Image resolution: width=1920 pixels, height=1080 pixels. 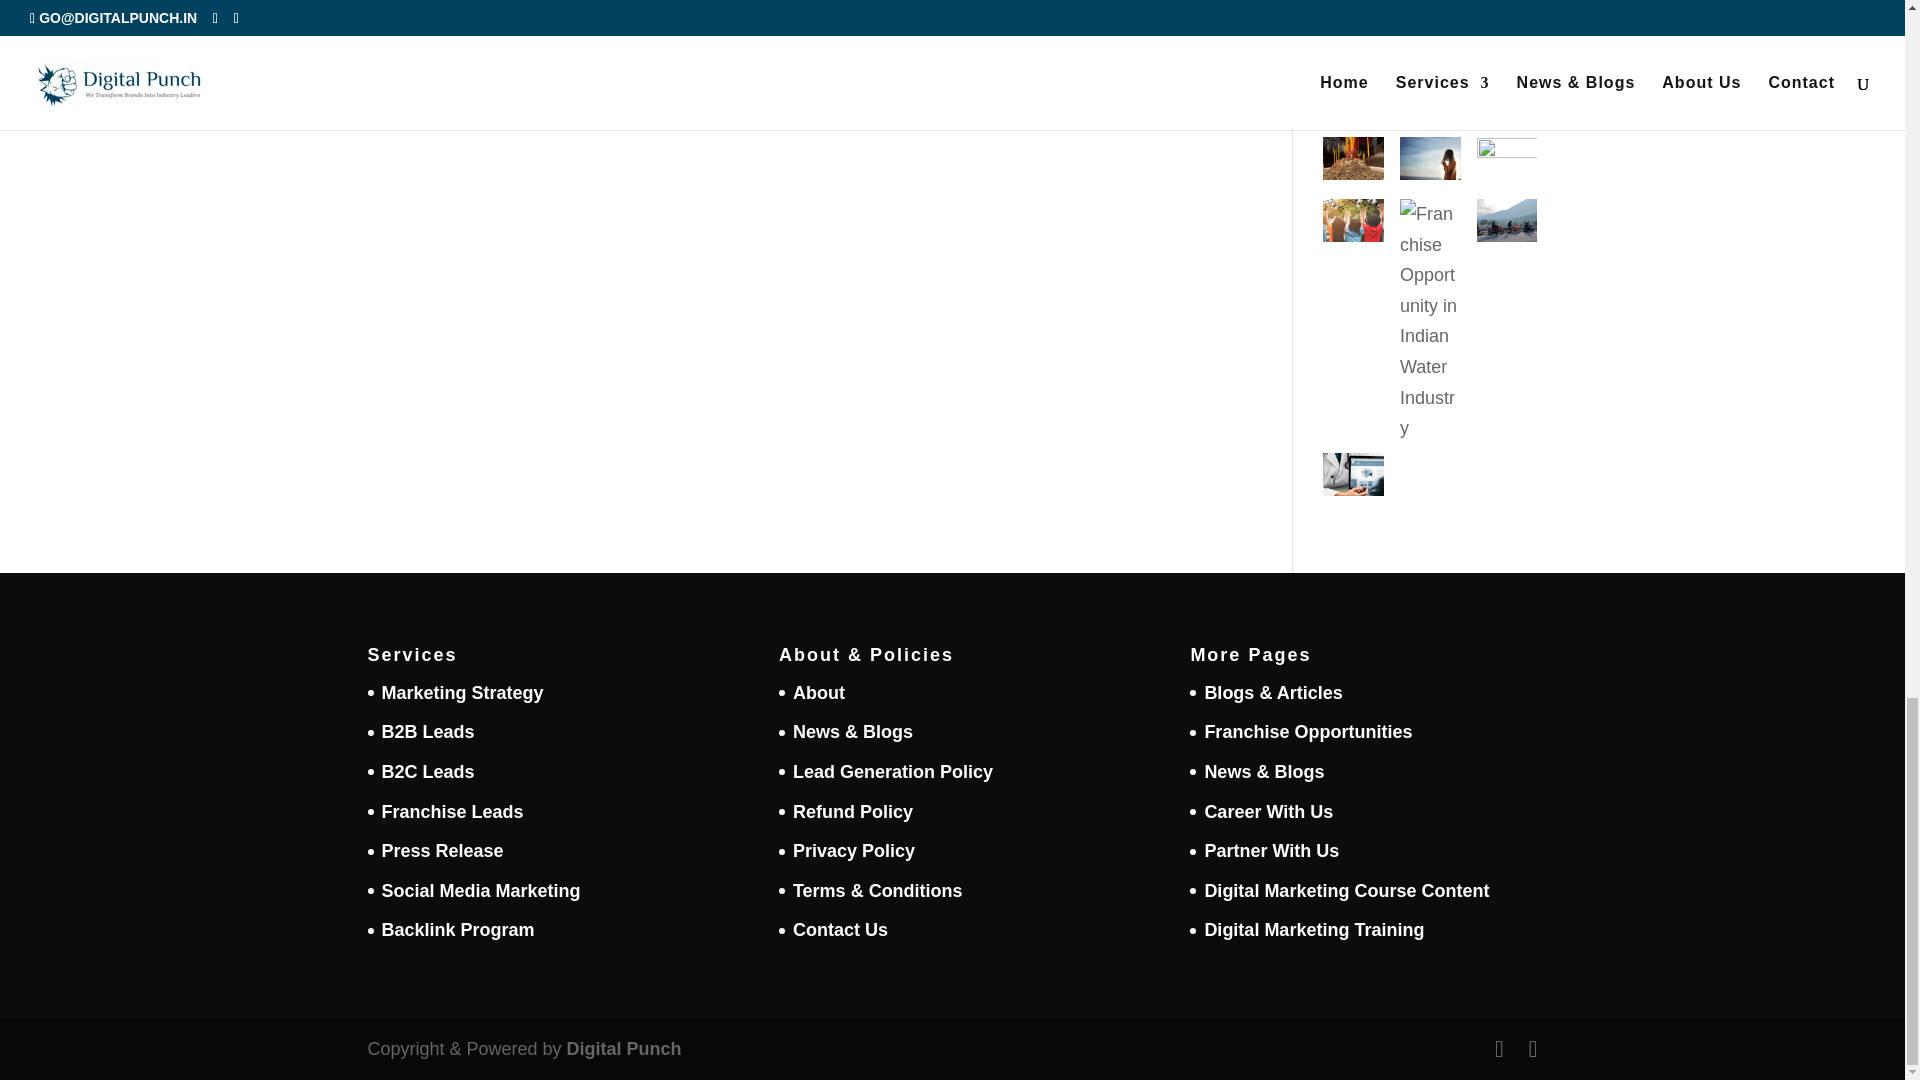 What do you see at coordinates (1353, 164) in the screenshot?
I see `Incense Franchise Business Opportunity - Digital Punch` at bounding box center [1353, 164].